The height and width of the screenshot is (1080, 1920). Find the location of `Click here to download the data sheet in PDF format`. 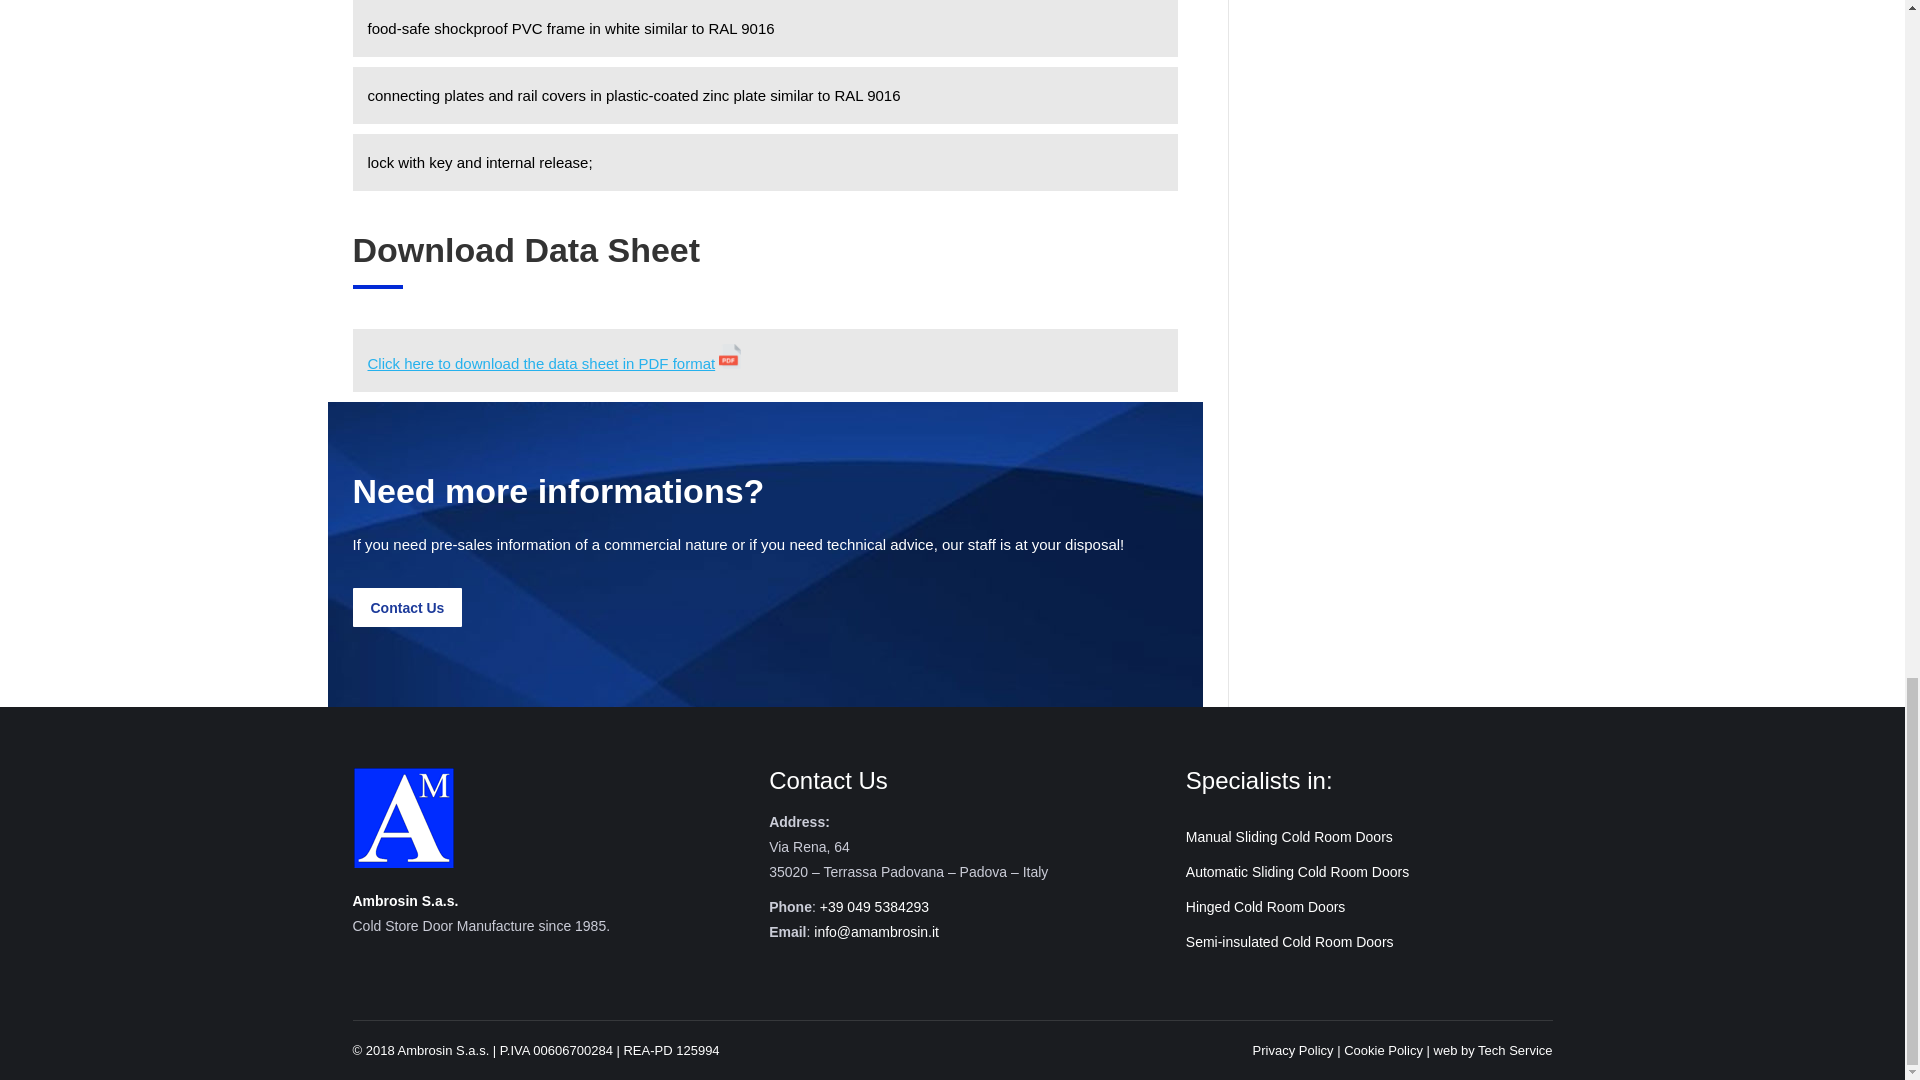

Click here to download the data sheet in PDF format is located at coordinates (542, 363).